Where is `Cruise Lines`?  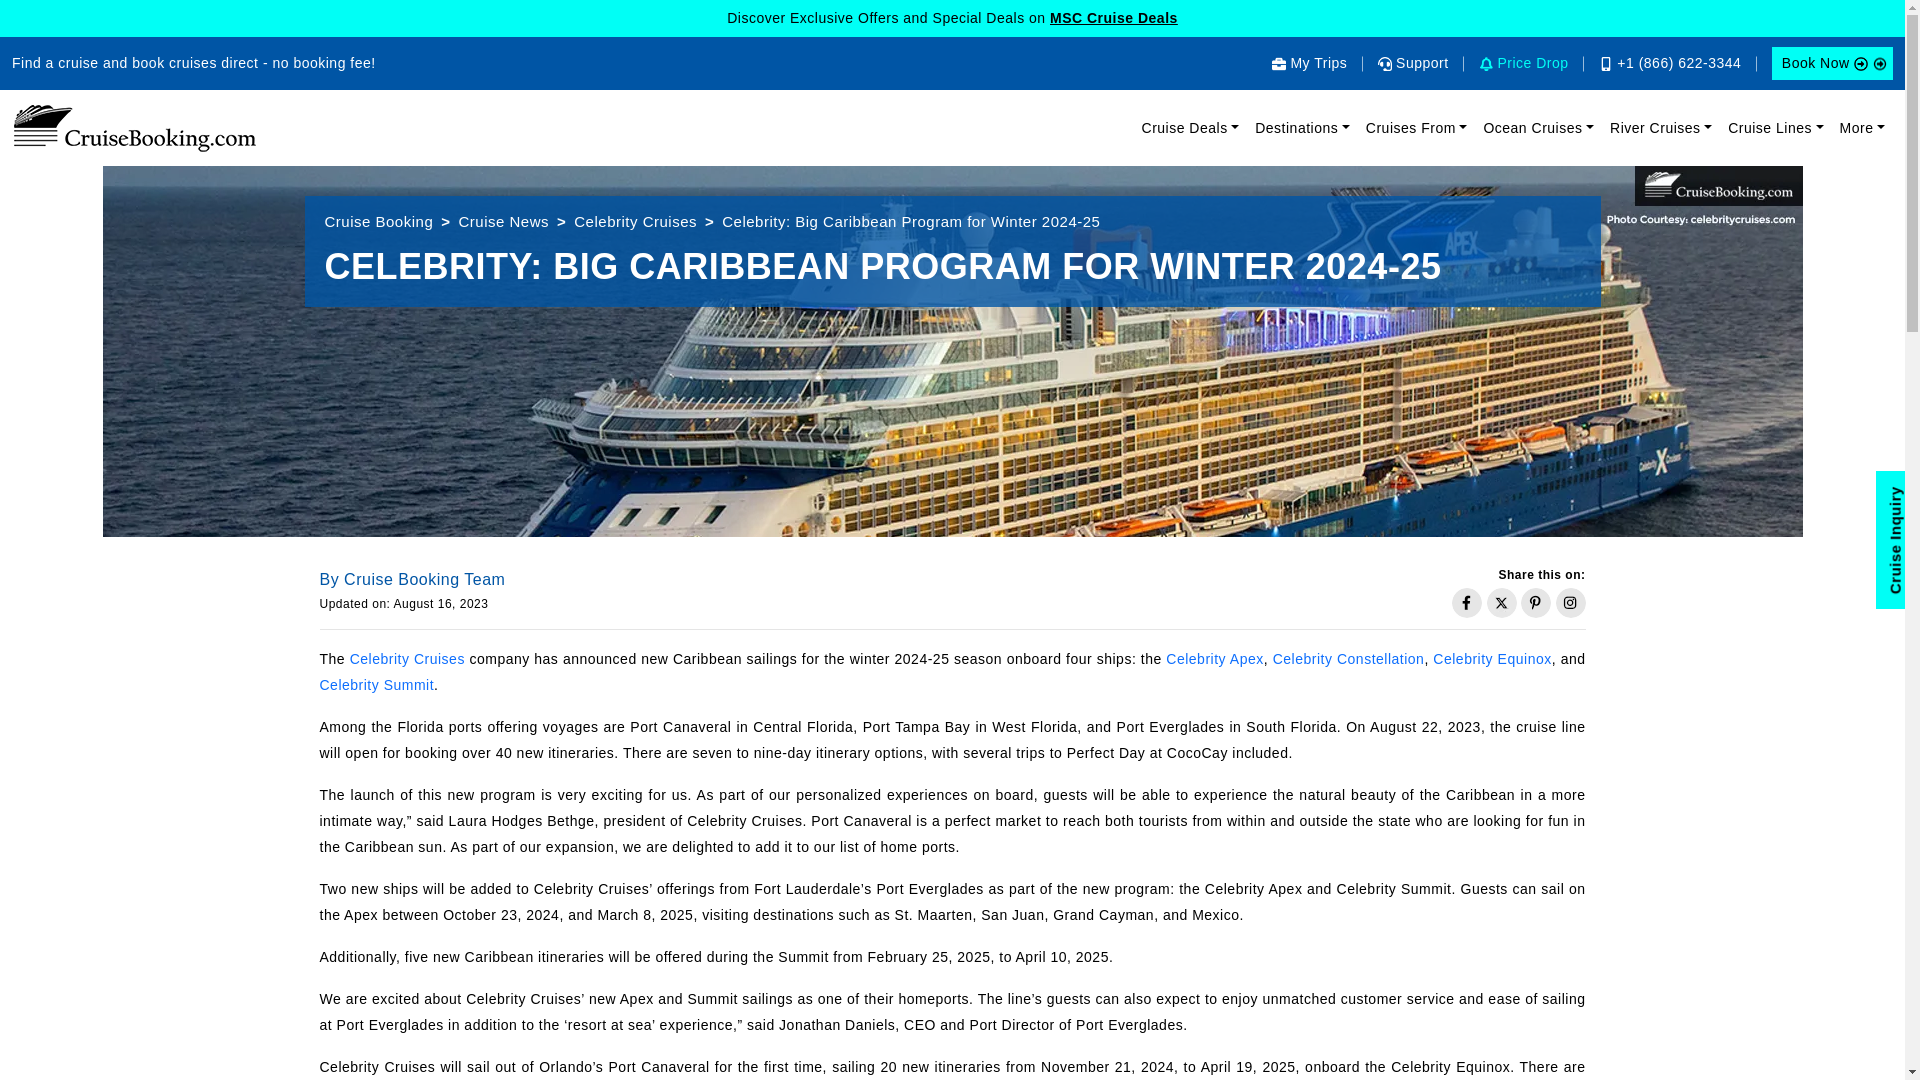 Cruise Lines is located at coordinates (1776, 128).